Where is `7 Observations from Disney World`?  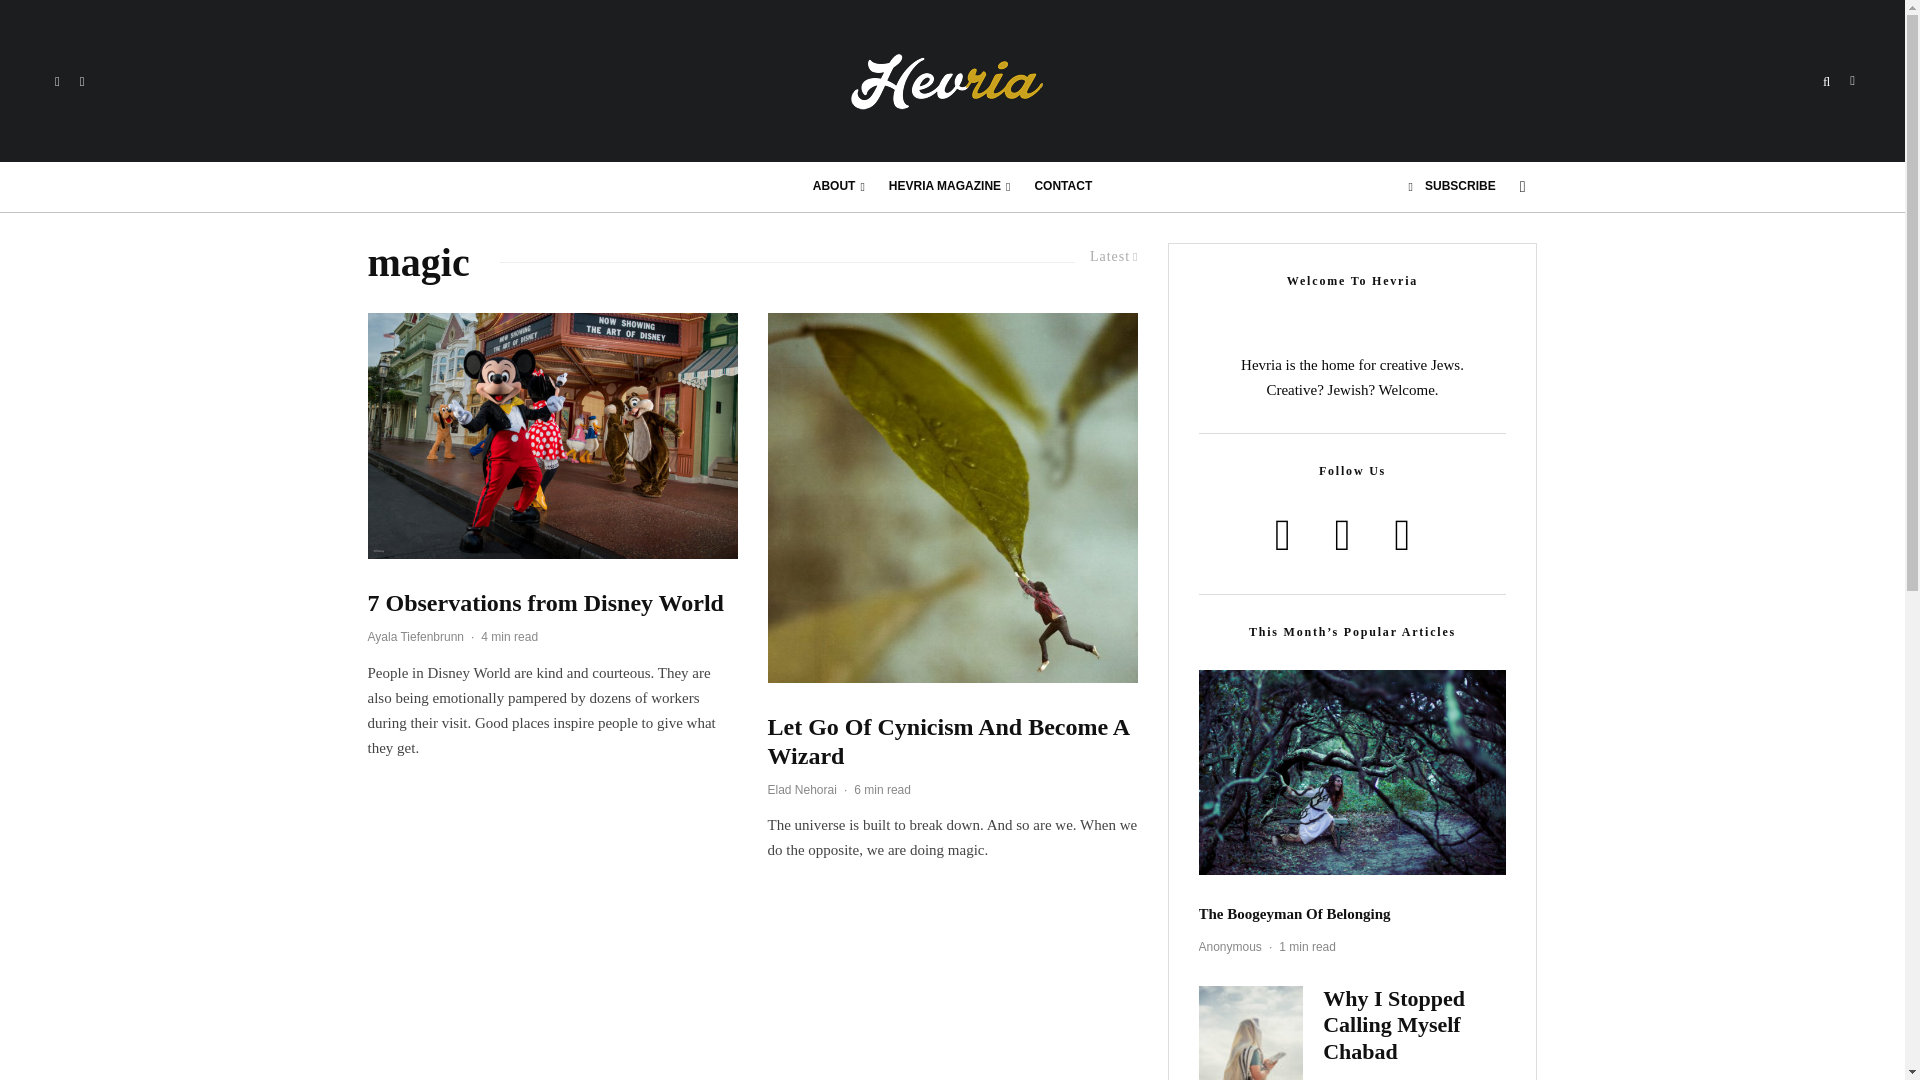
7 Observations from Disney World is located at coordinates (546, 602).